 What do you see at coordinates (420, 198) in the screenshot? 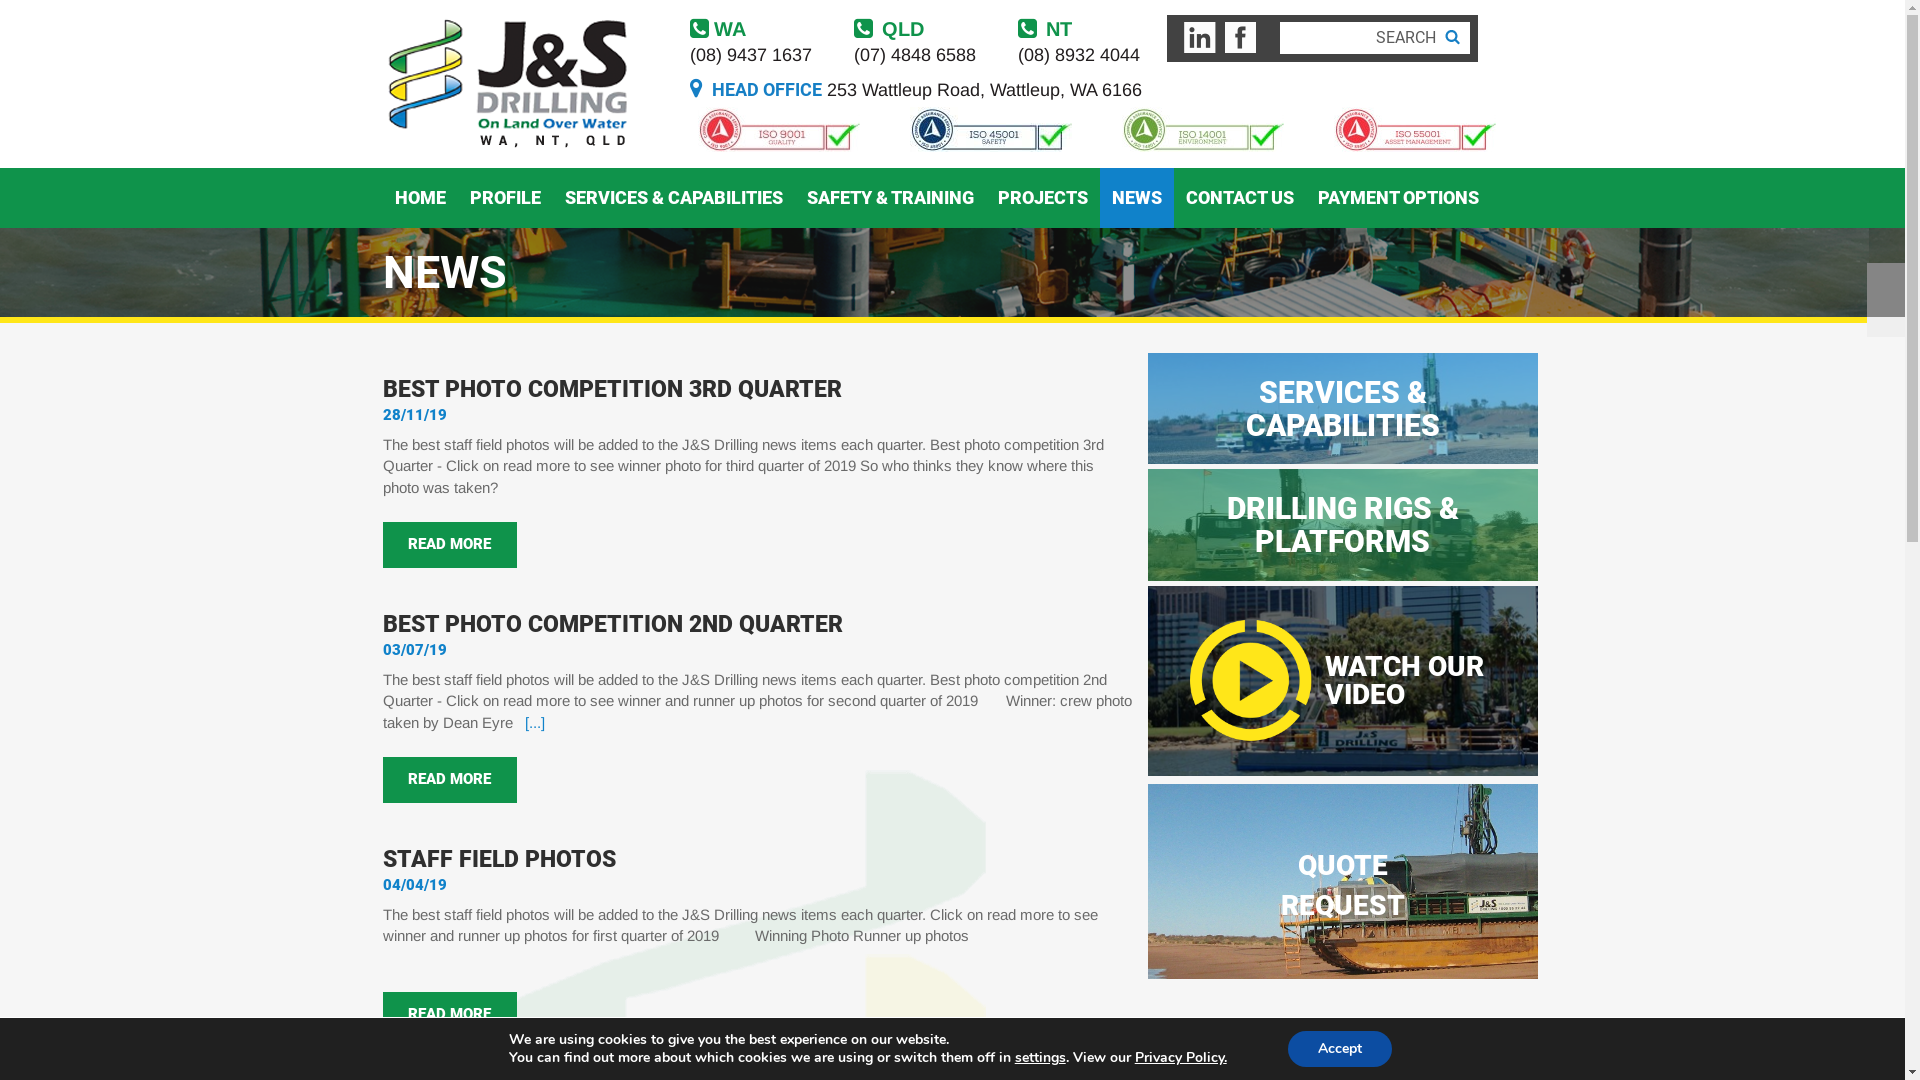
I see `HOME` at bounding box center [420, 198].